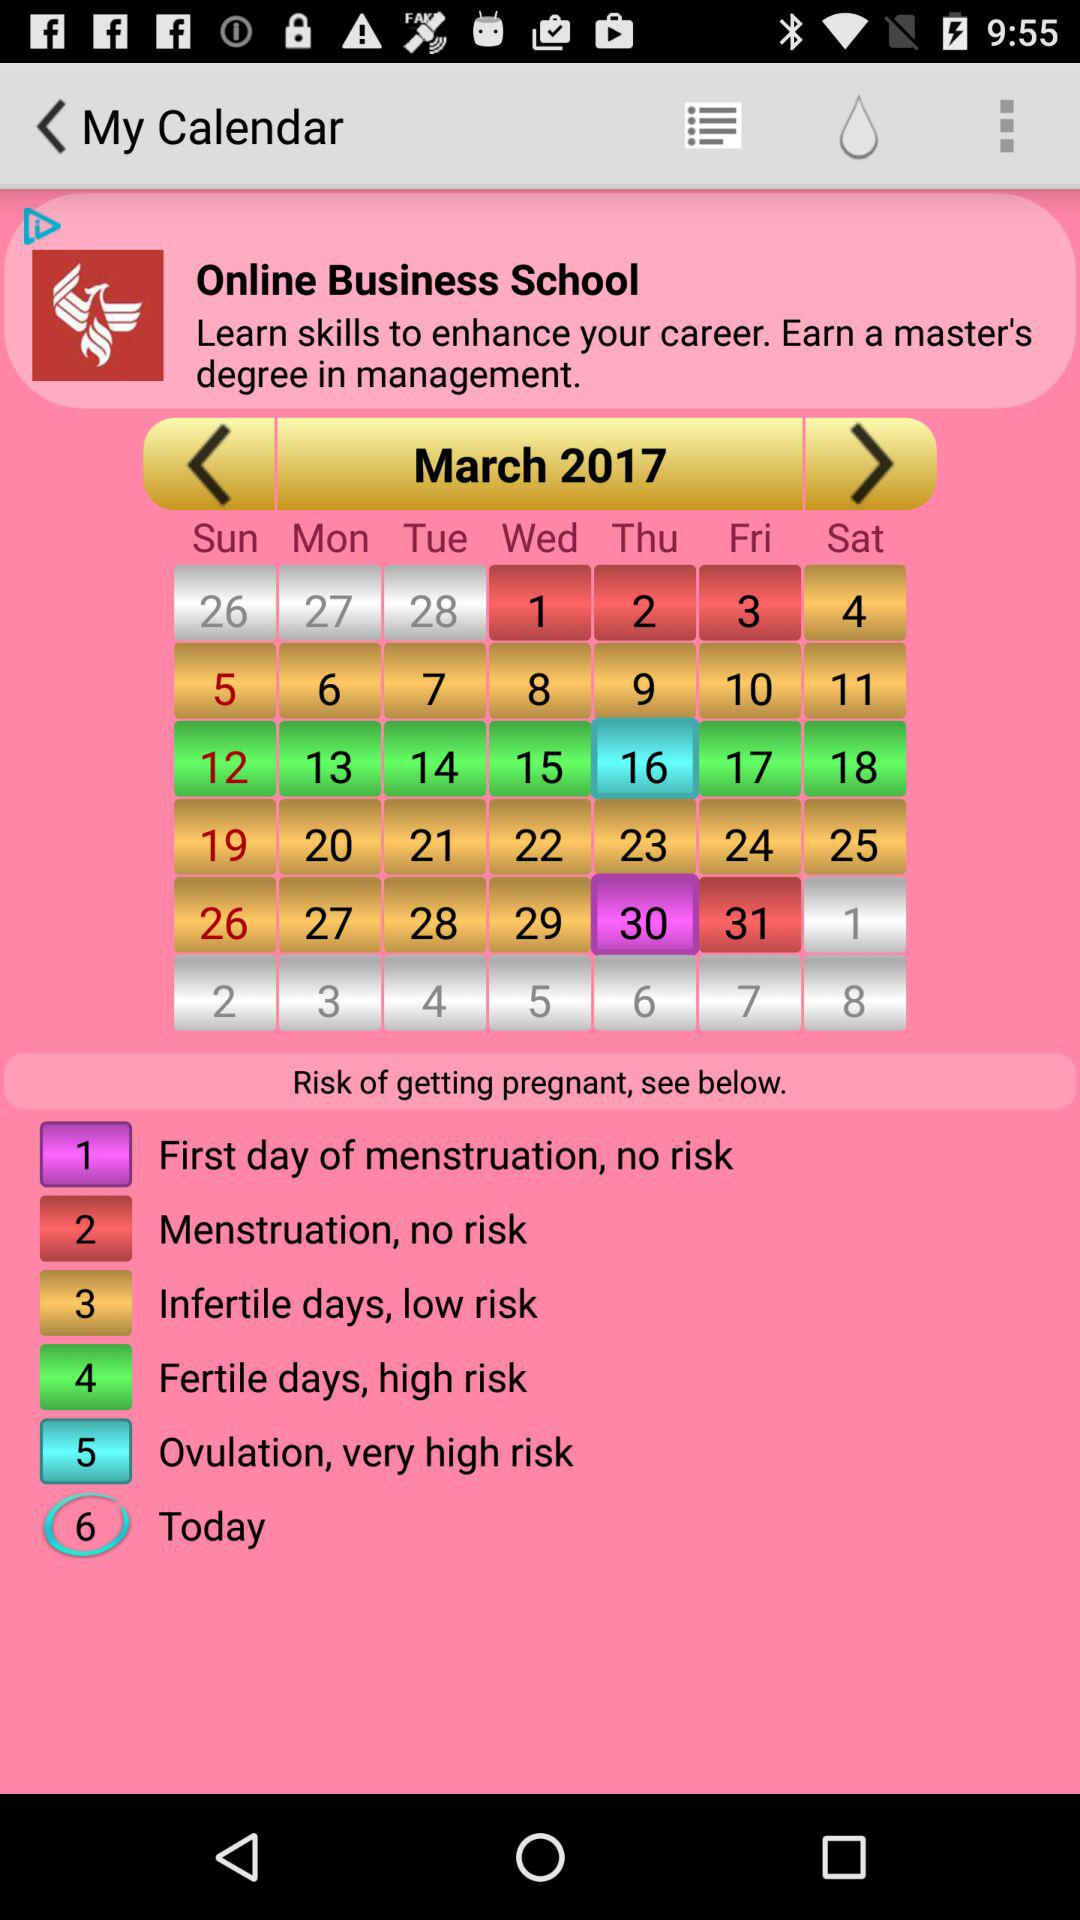  Describe the element at coordinates (870, 464) in the screenshot. I see `go to next month` at that location.